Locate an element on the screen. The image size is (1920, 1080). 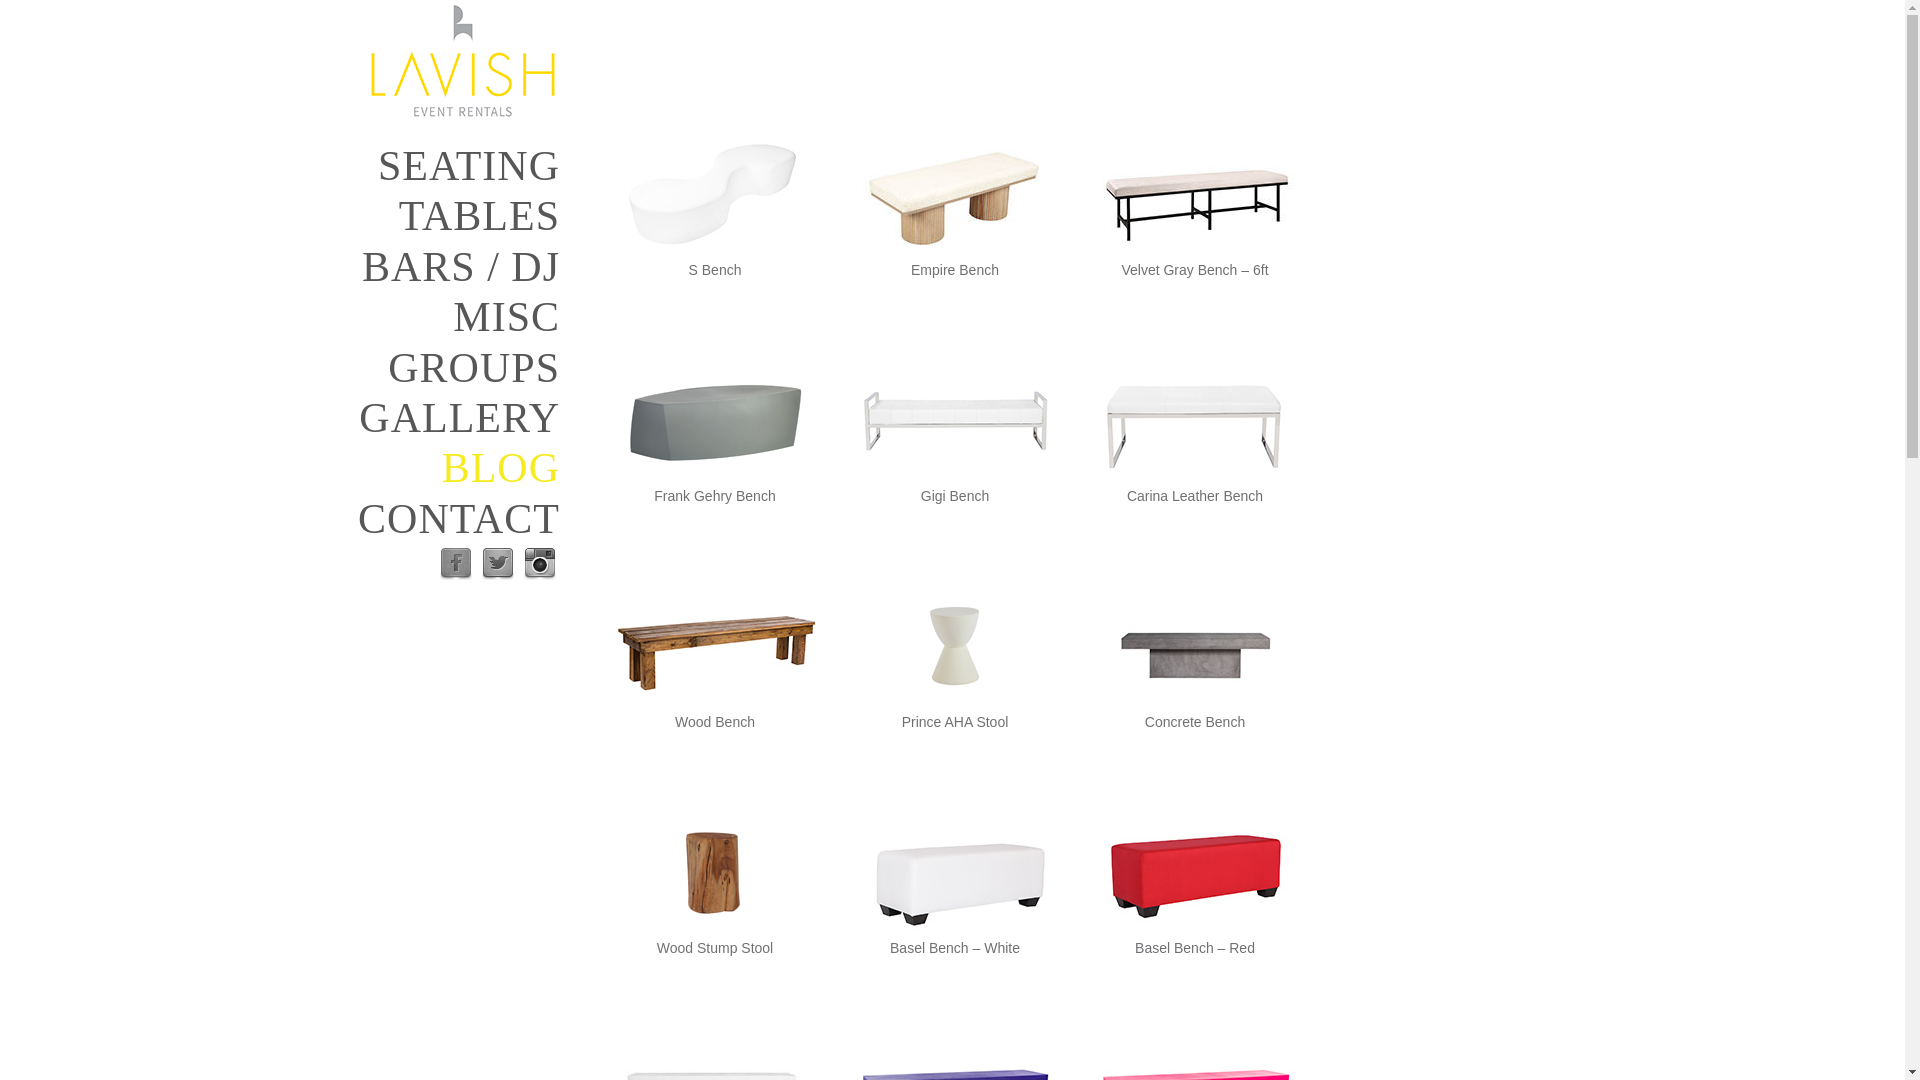
MISC is located at coordinates (450, 316).